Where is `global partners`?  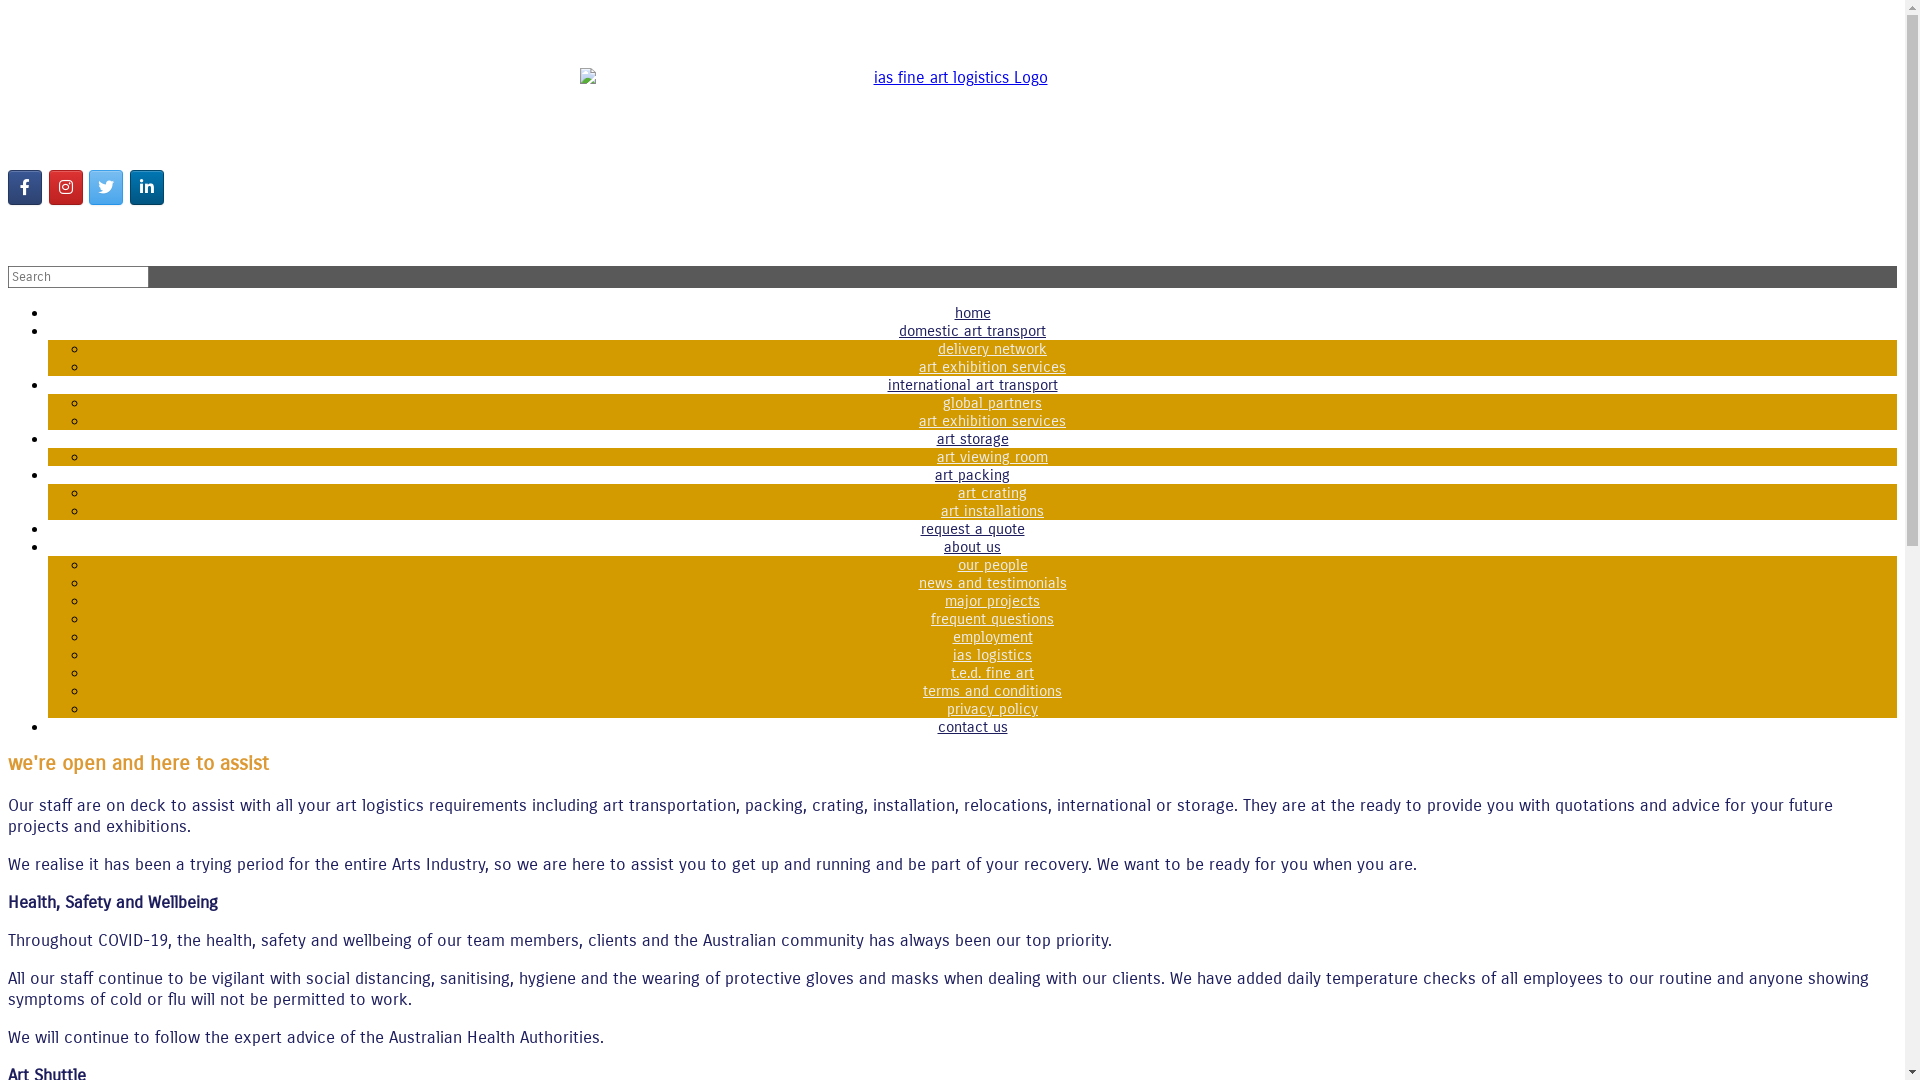 global partners is located at coordinates (992, 403).